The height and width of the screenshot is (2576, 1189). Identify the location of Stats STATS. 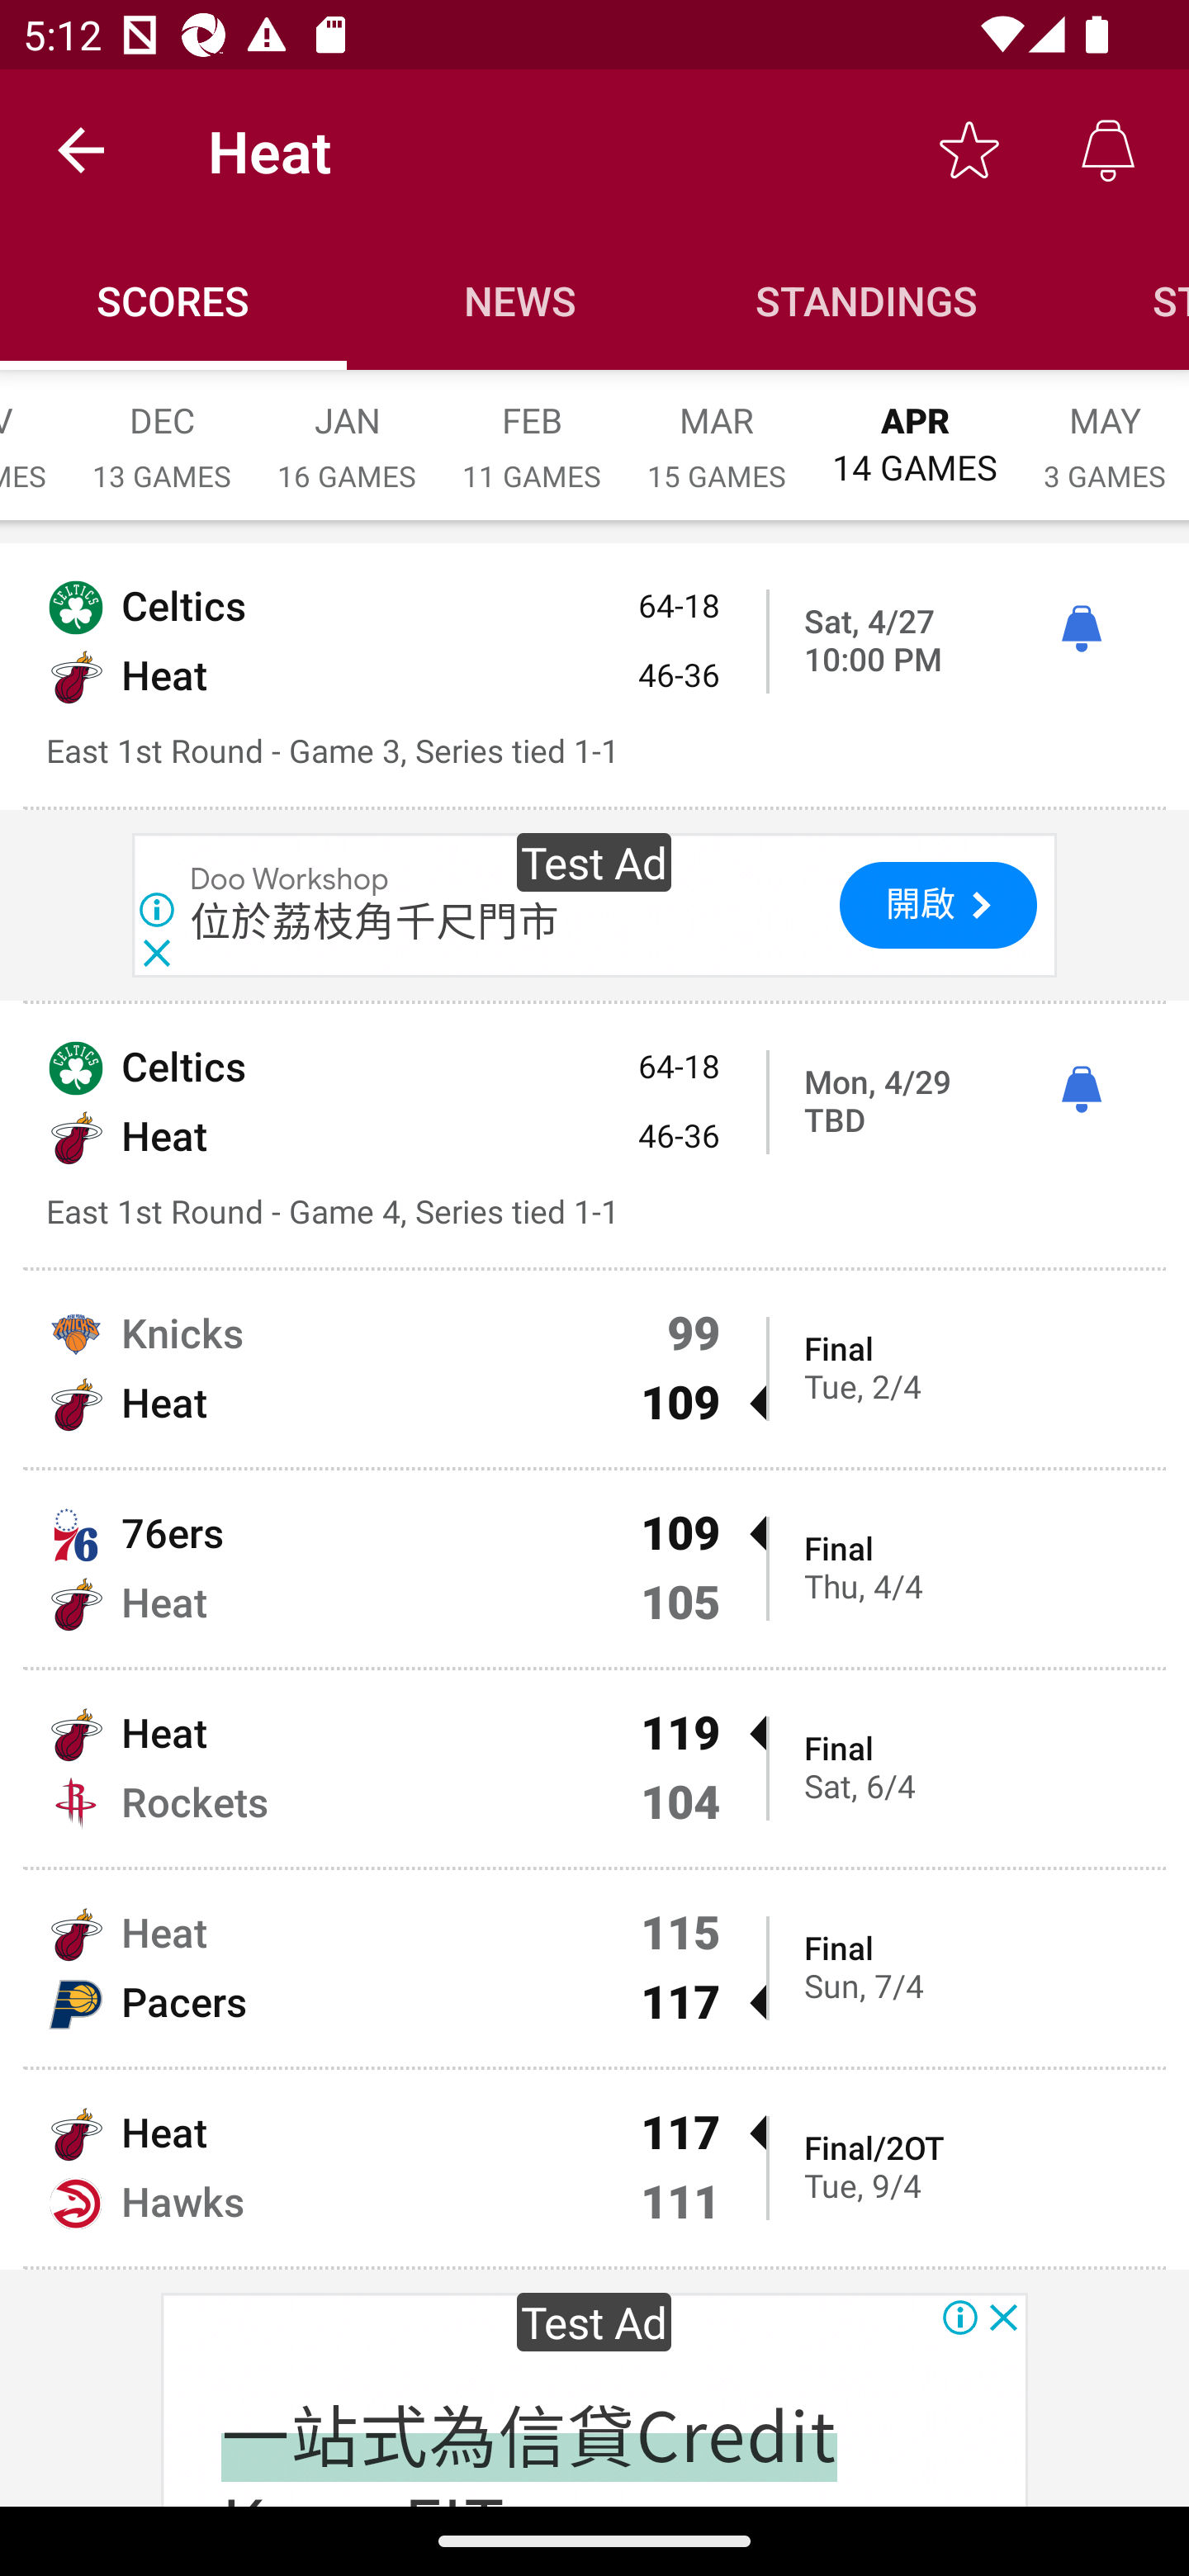
(1115, 301).